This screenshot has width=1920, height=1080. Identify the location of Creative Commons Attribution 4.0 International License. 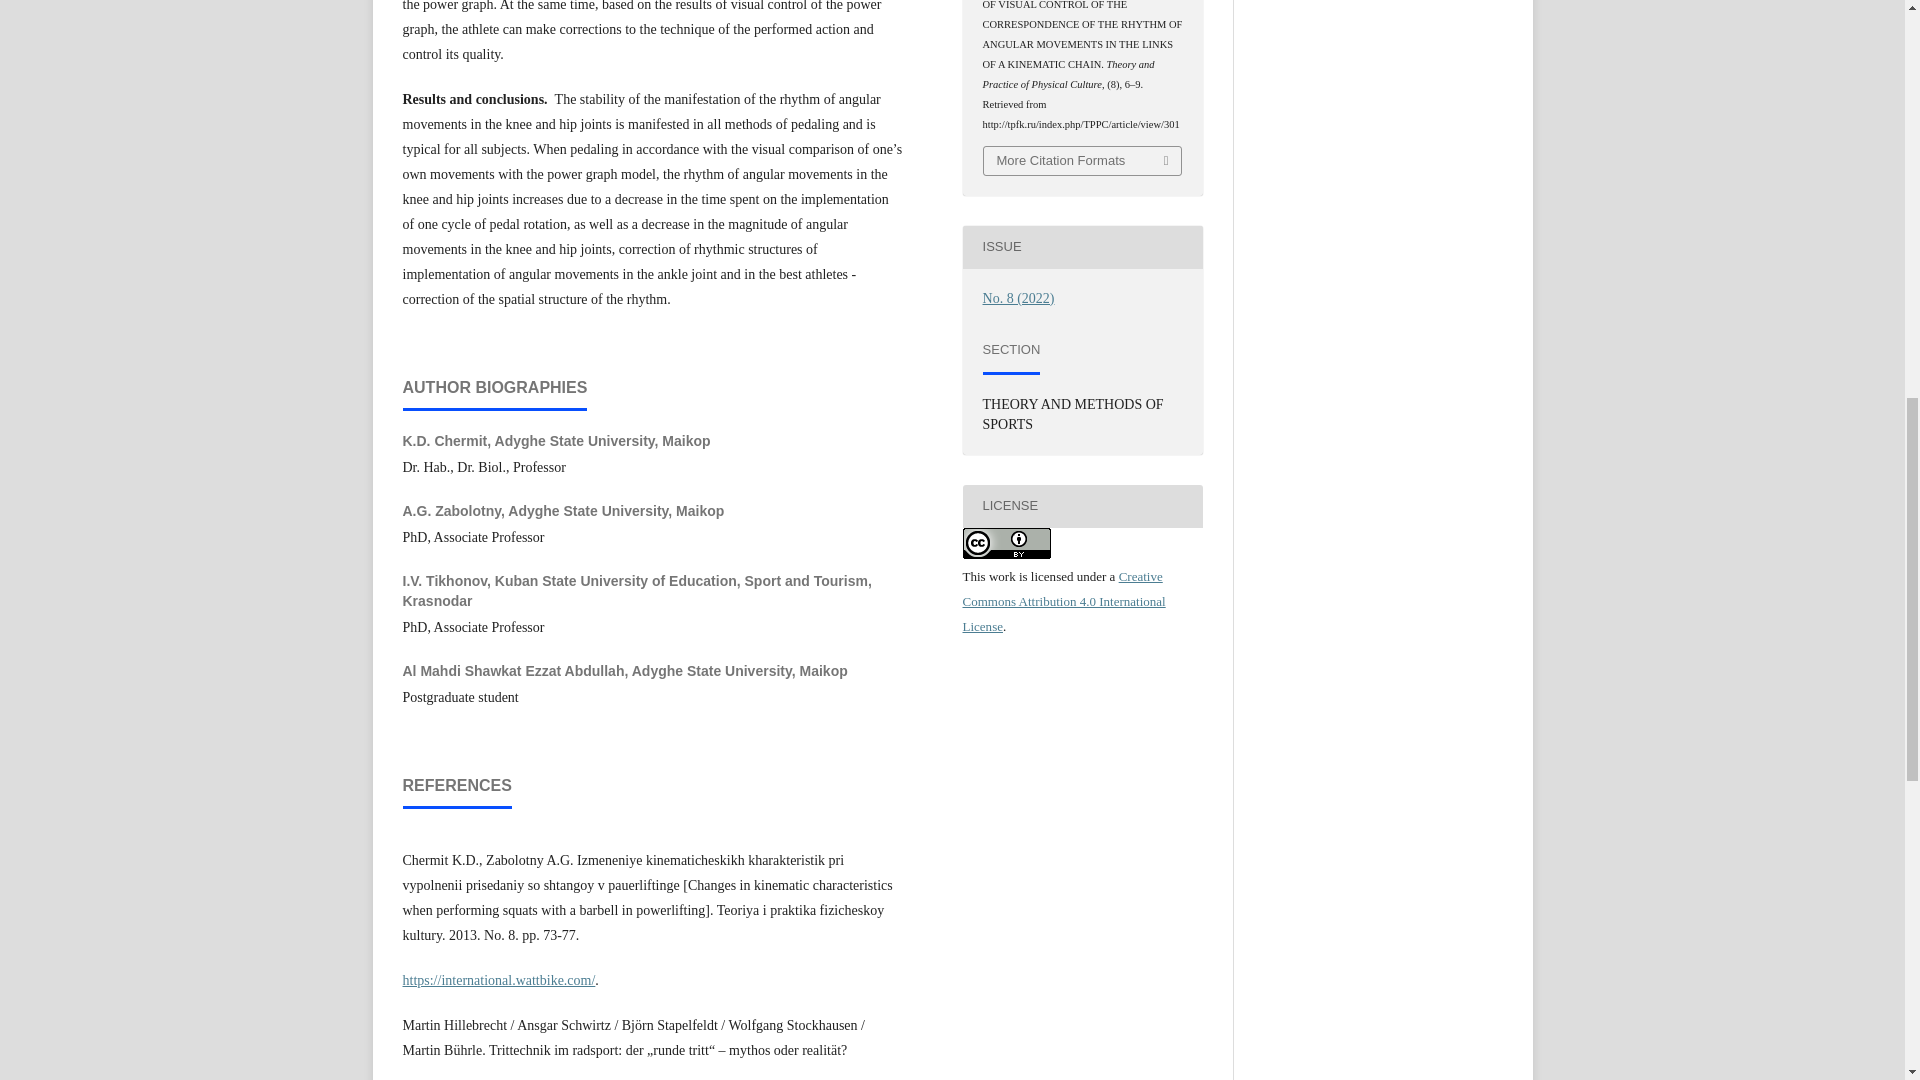
(1063, 601).